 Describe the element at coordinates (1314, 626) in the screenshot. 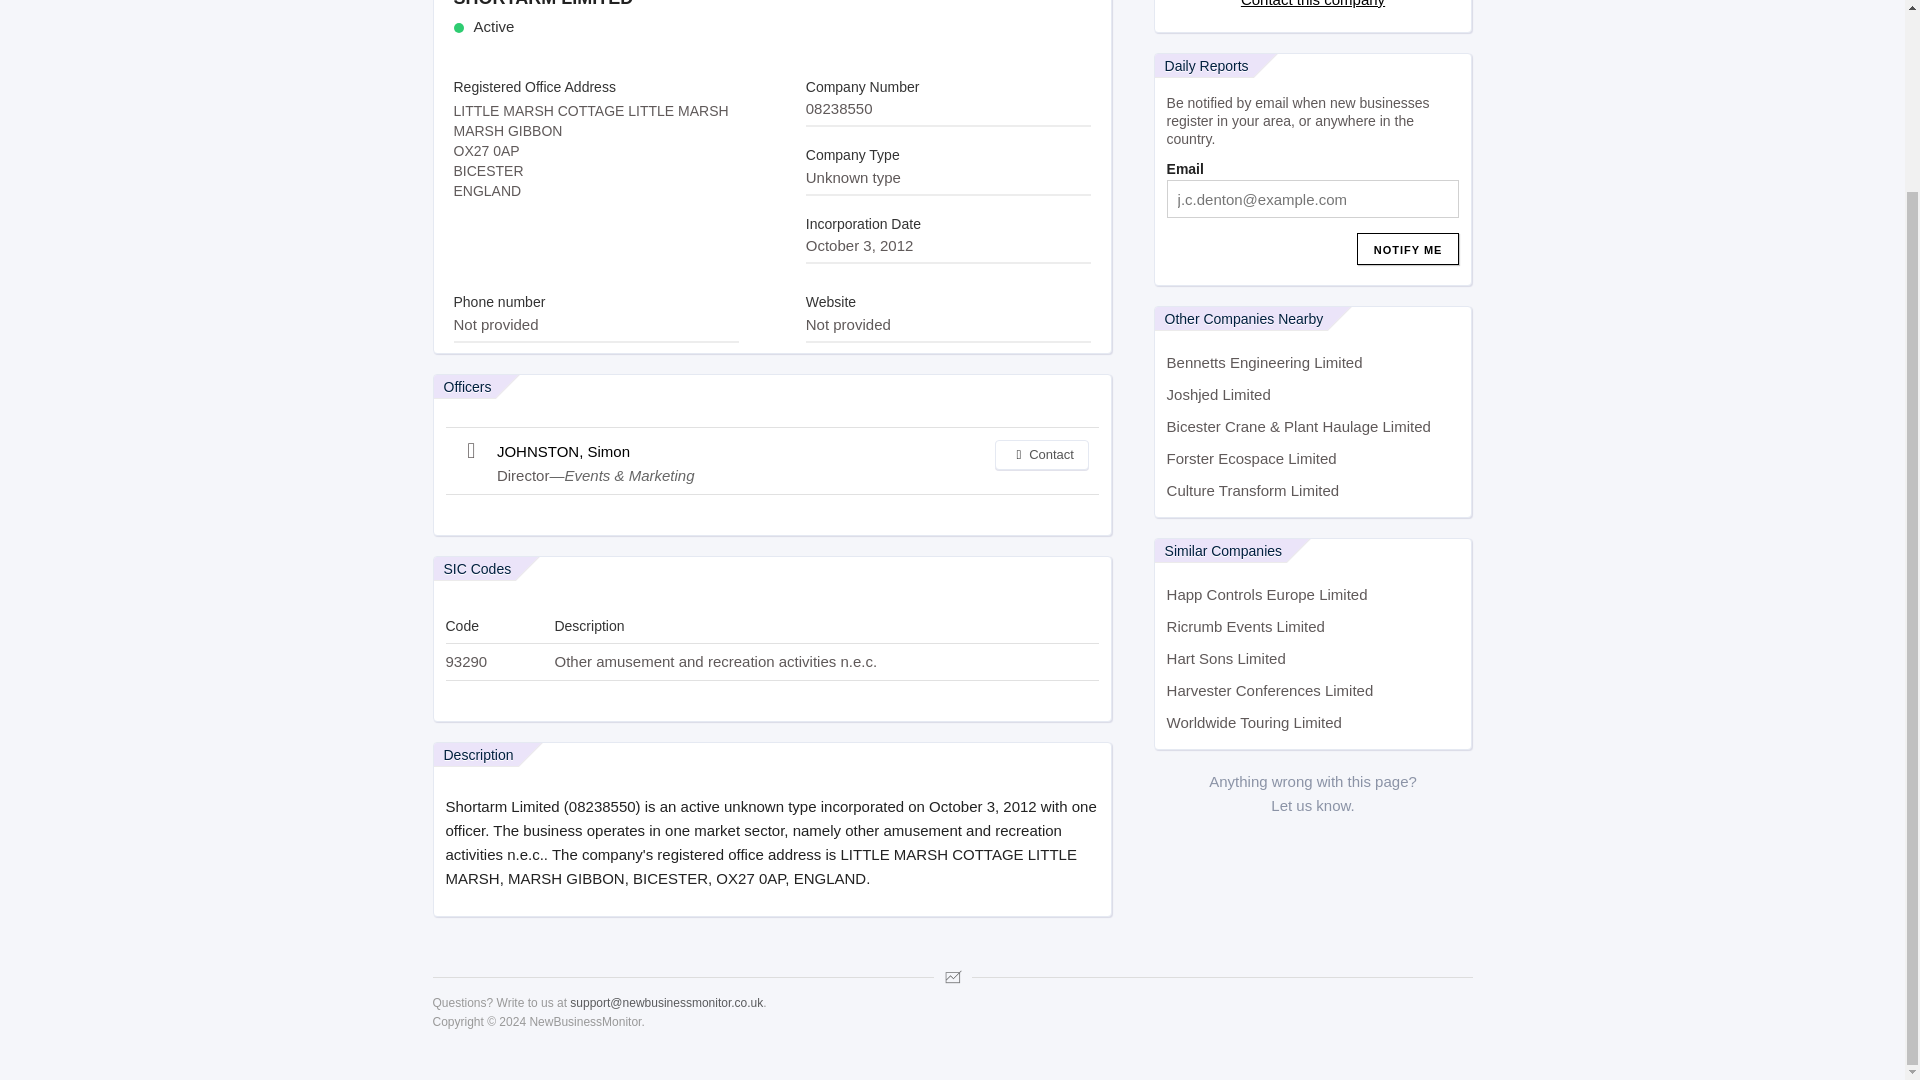

I see `Ricrumb Events Limited` at that location.